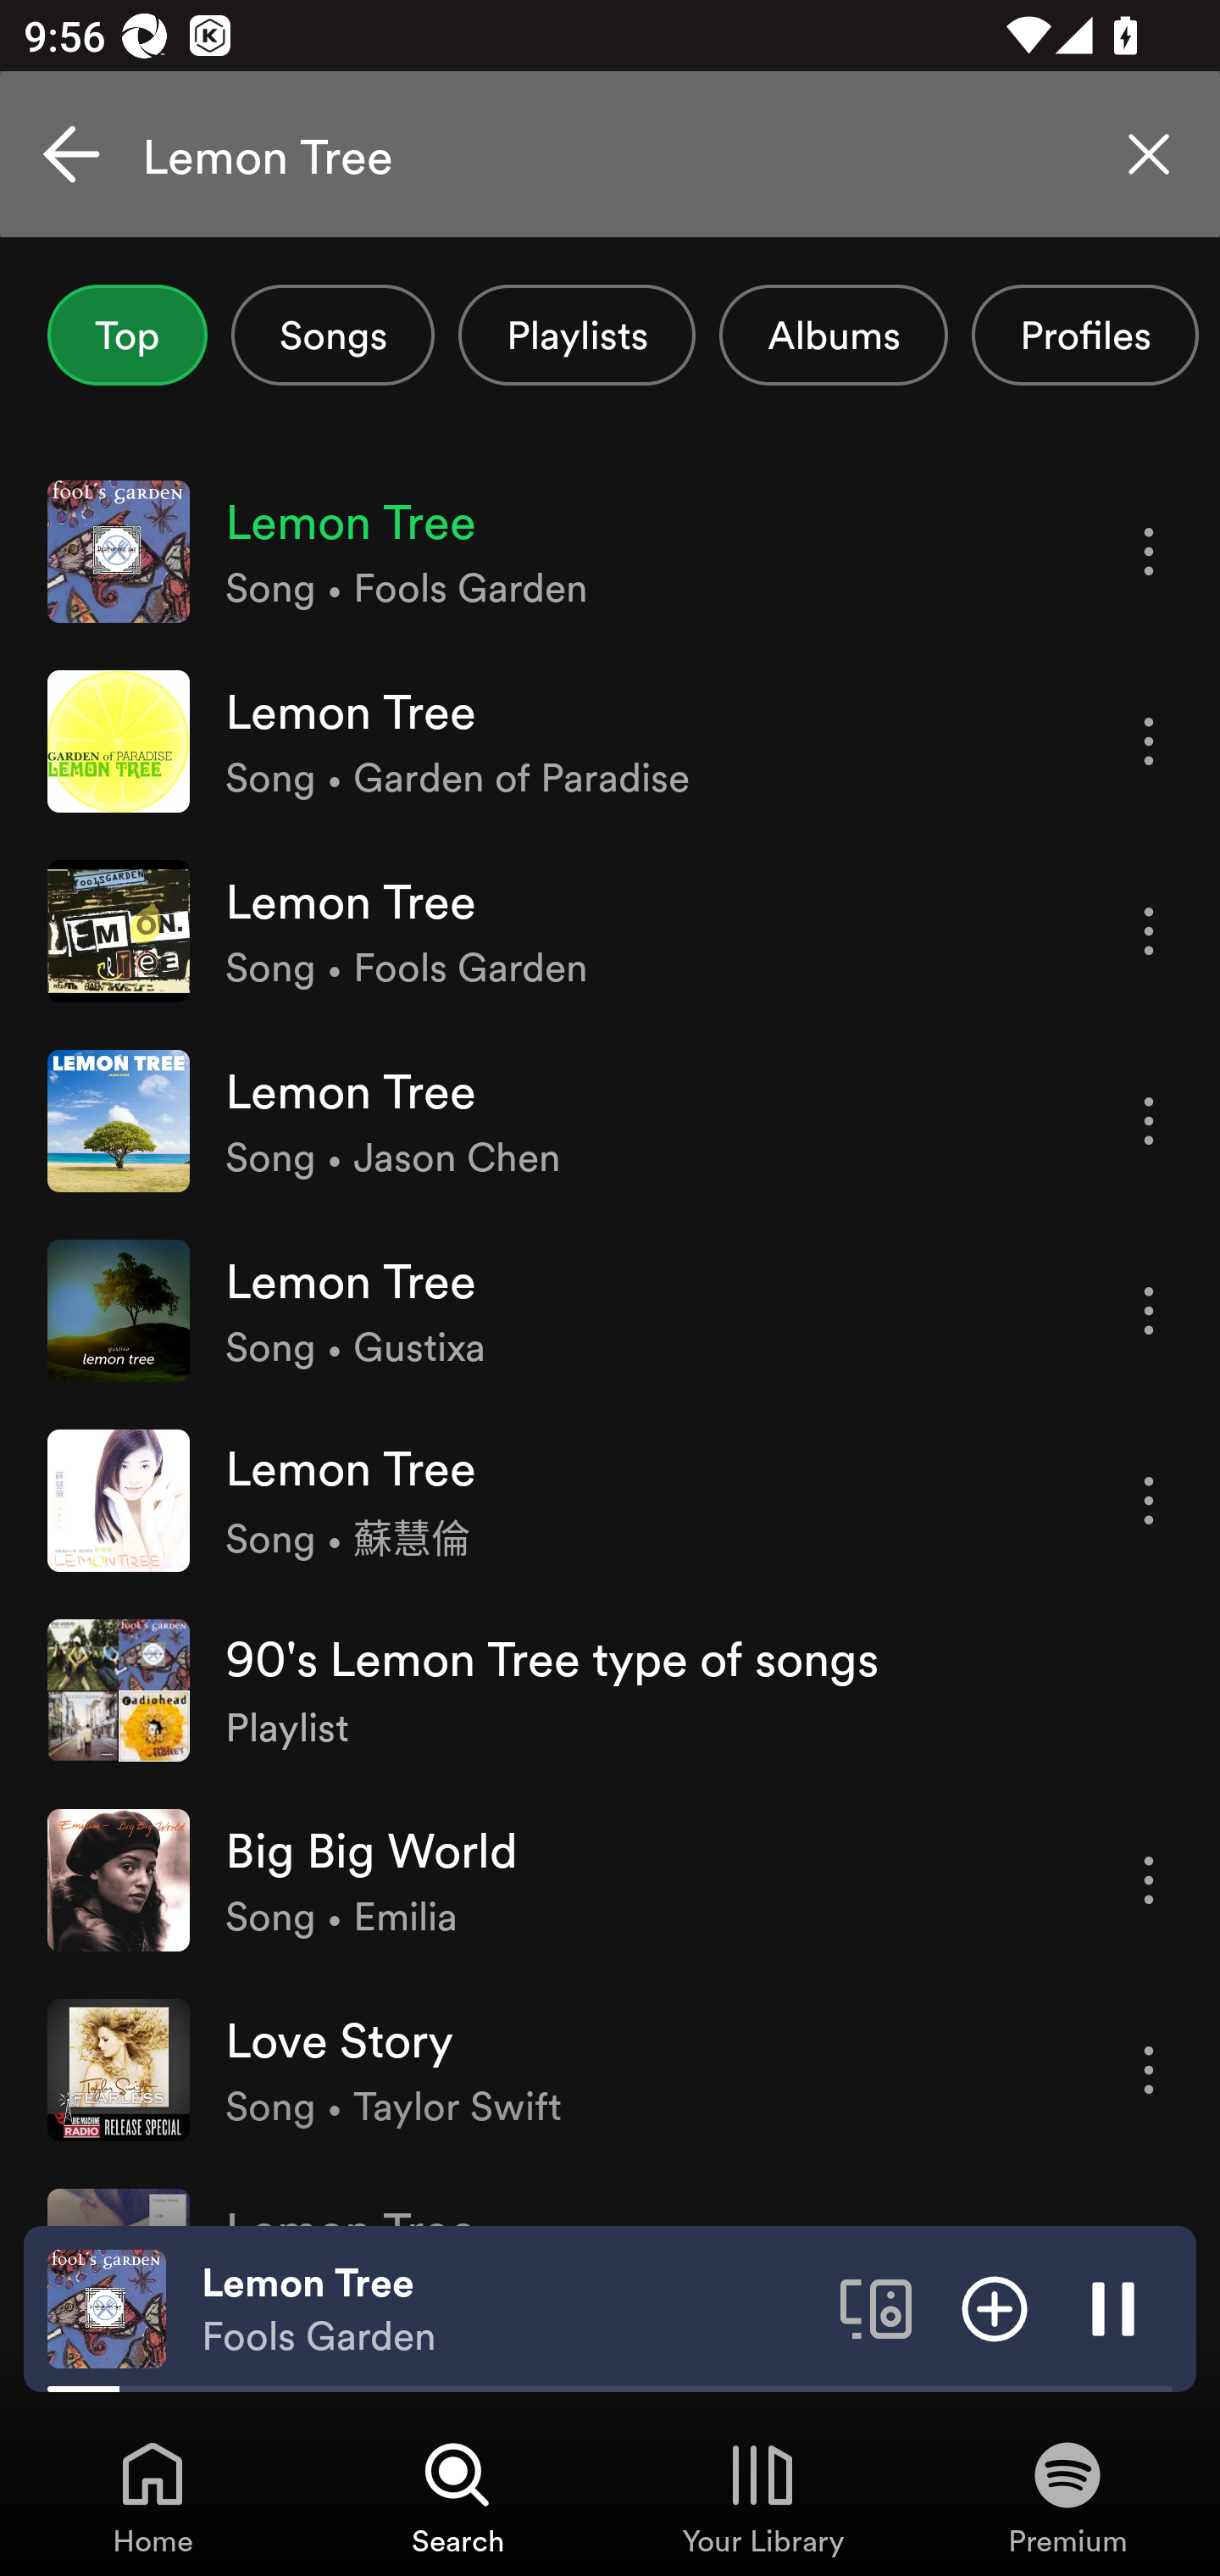  What do you see at coordinates (610, 154) in the screenshot?
I see `Lemon Tree` at bounding box center [610, 154].